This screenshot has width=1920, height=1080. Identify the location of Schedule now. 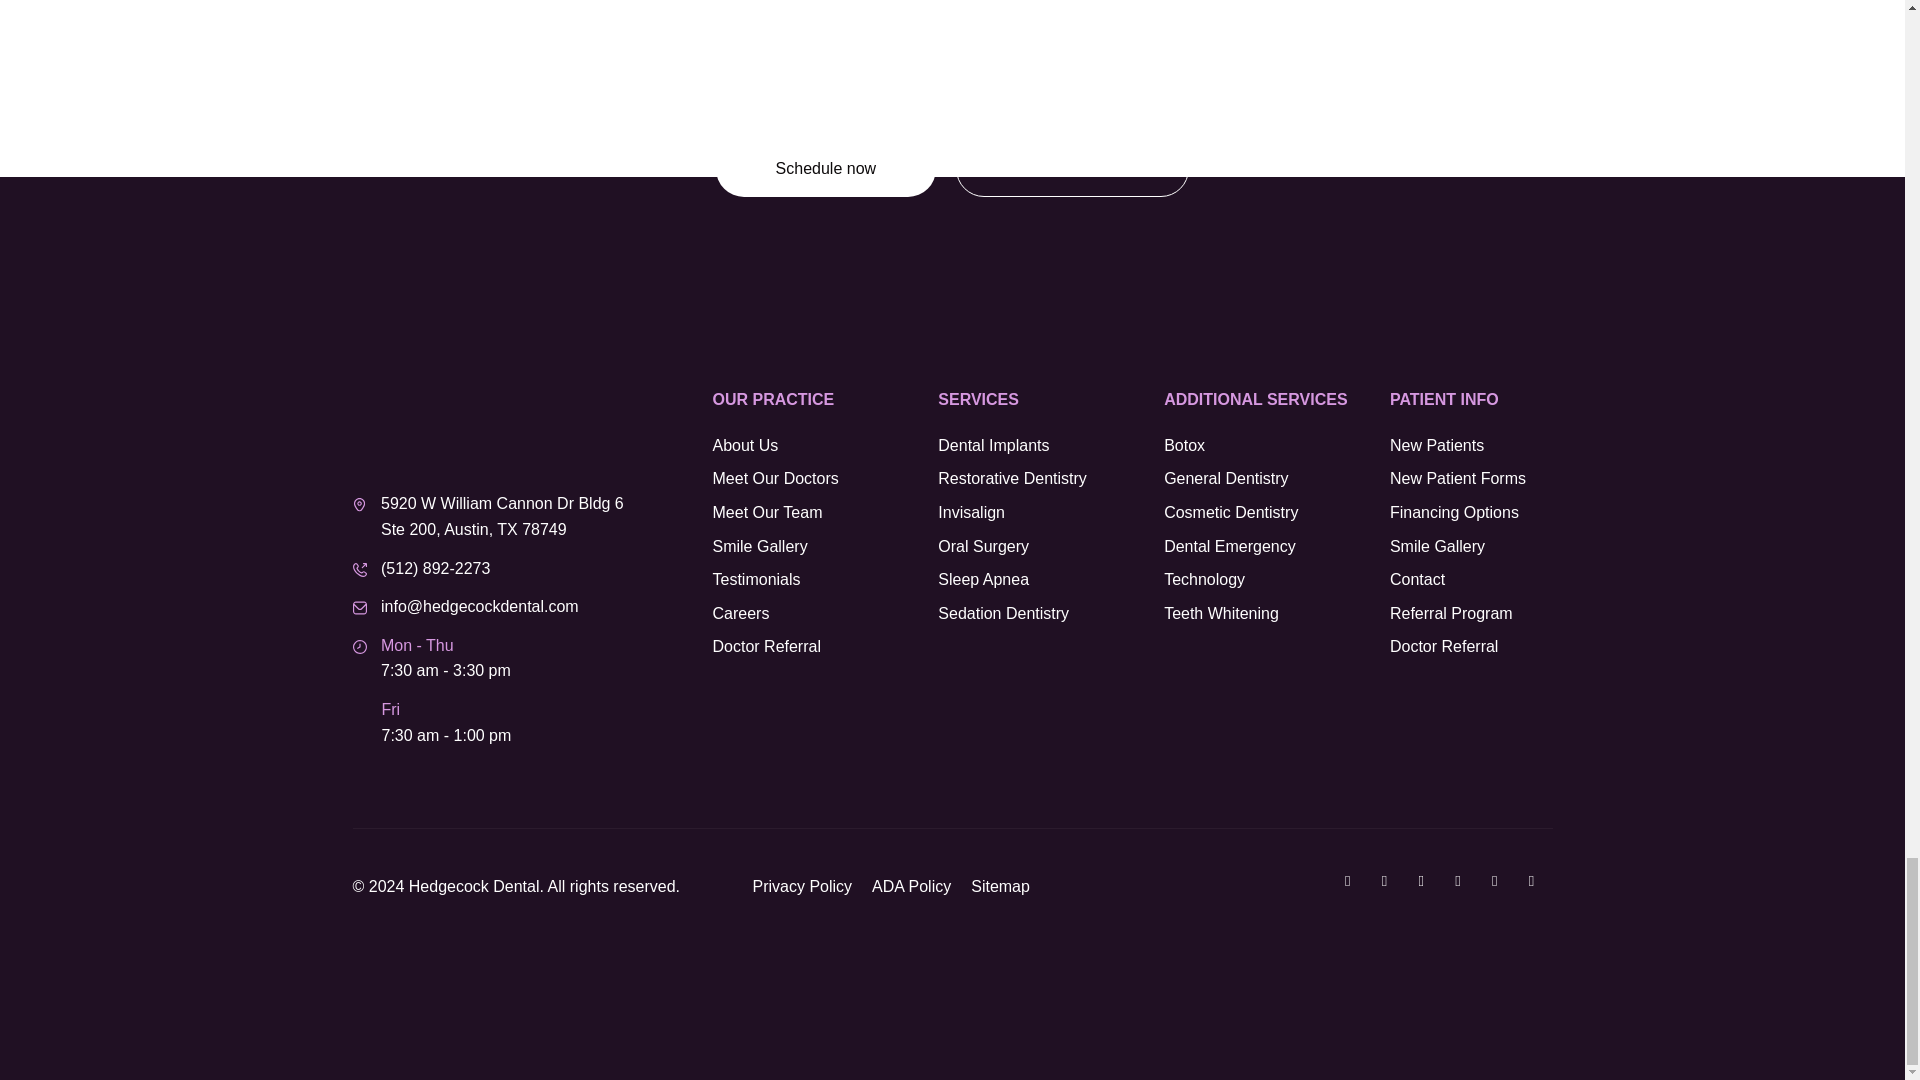
(1072, 168).